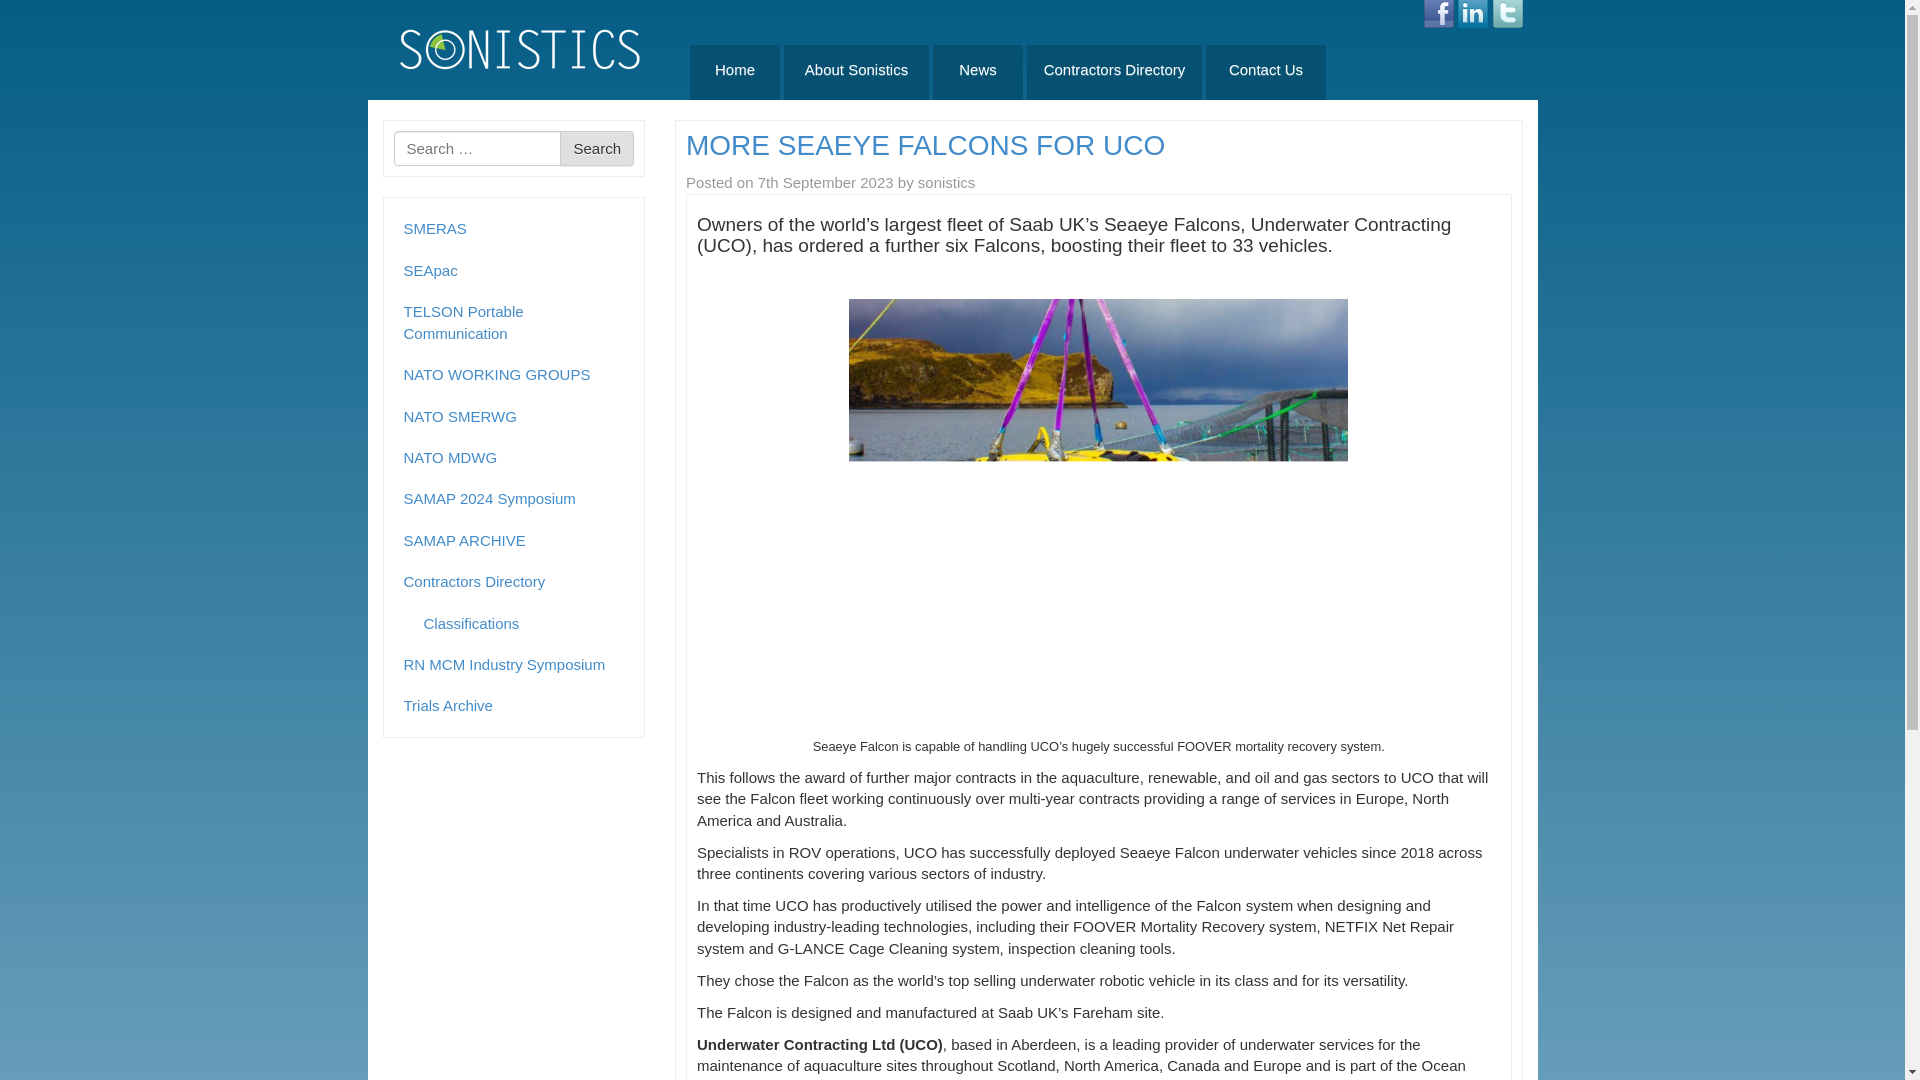 Image resolution: width=1920 pixels, height=1080 pixels. What do you see at coordinates (514, 458) in the screenshot?
I see `NATO MDWG` at bounding box center [514, 458].